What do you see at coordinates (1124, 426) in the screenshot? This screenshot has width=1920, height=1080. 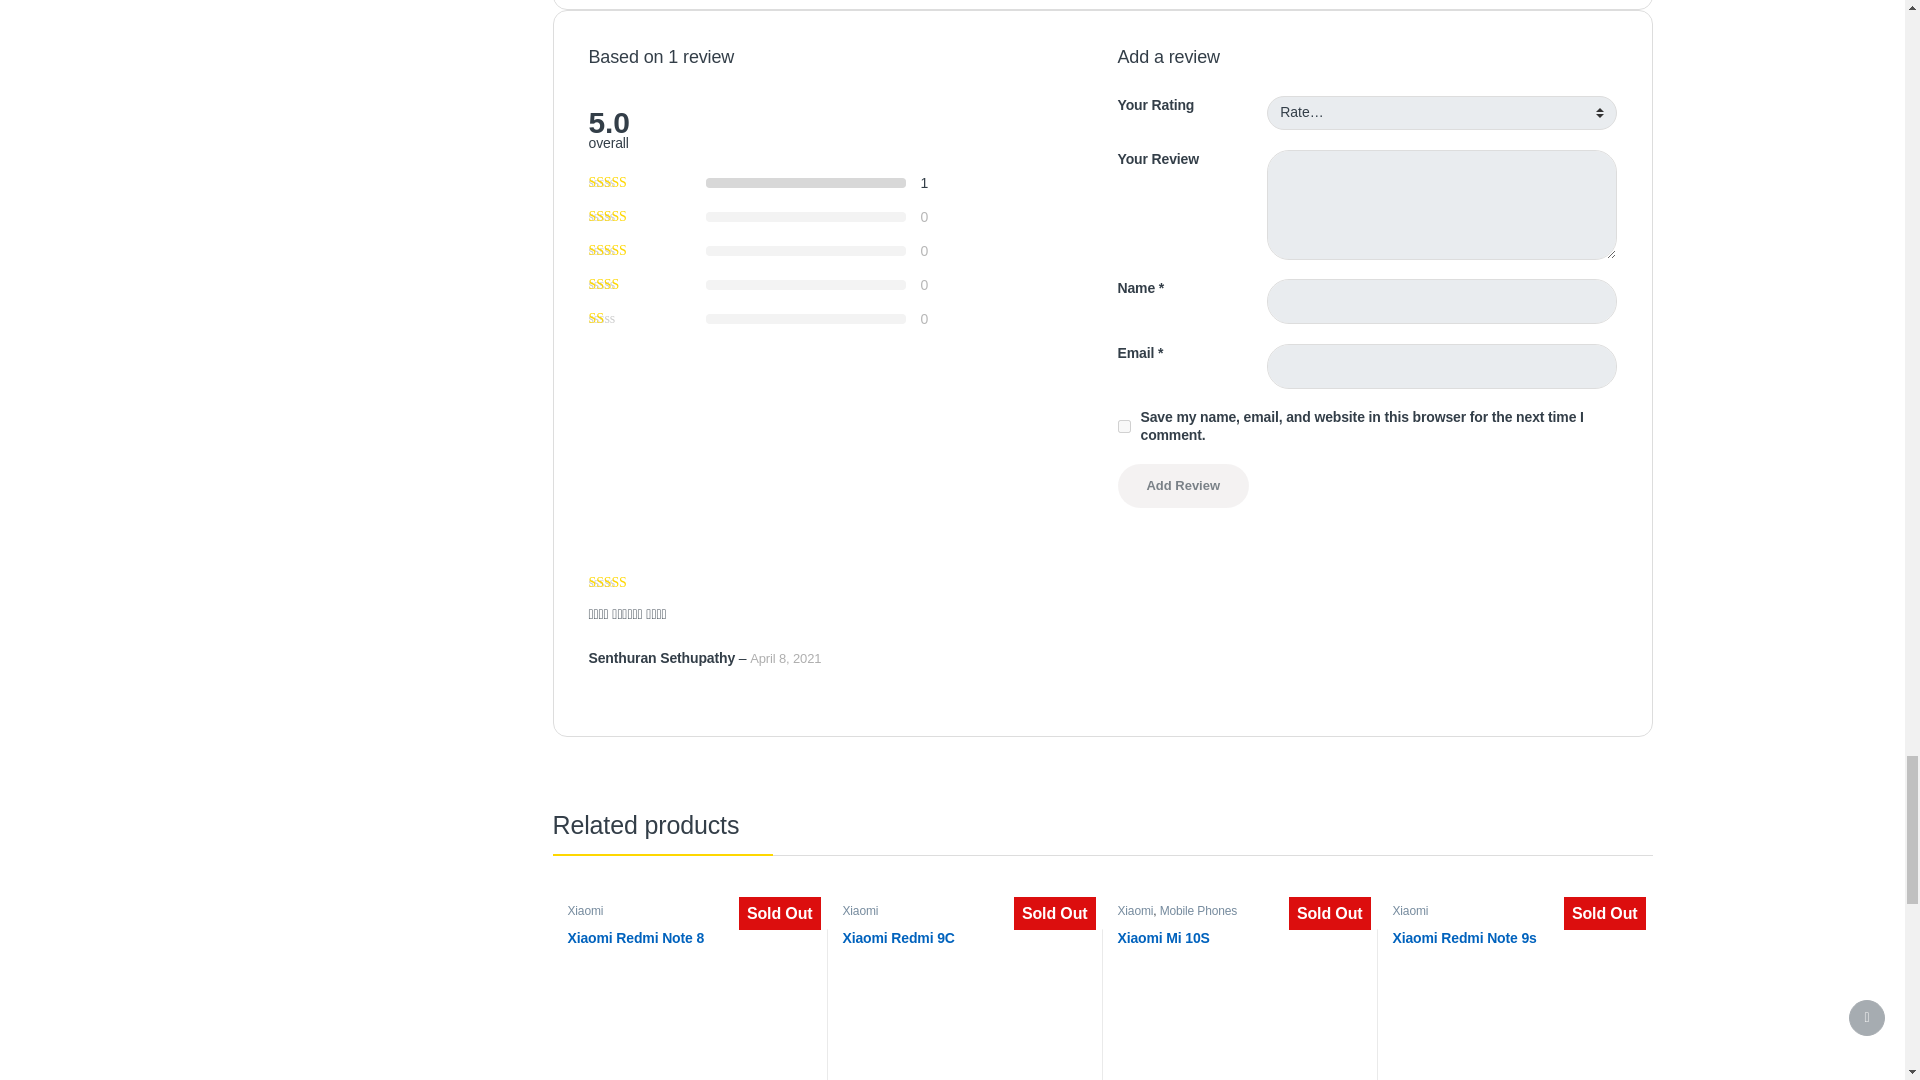 I see `yes` at bounding box center [1124, 426].